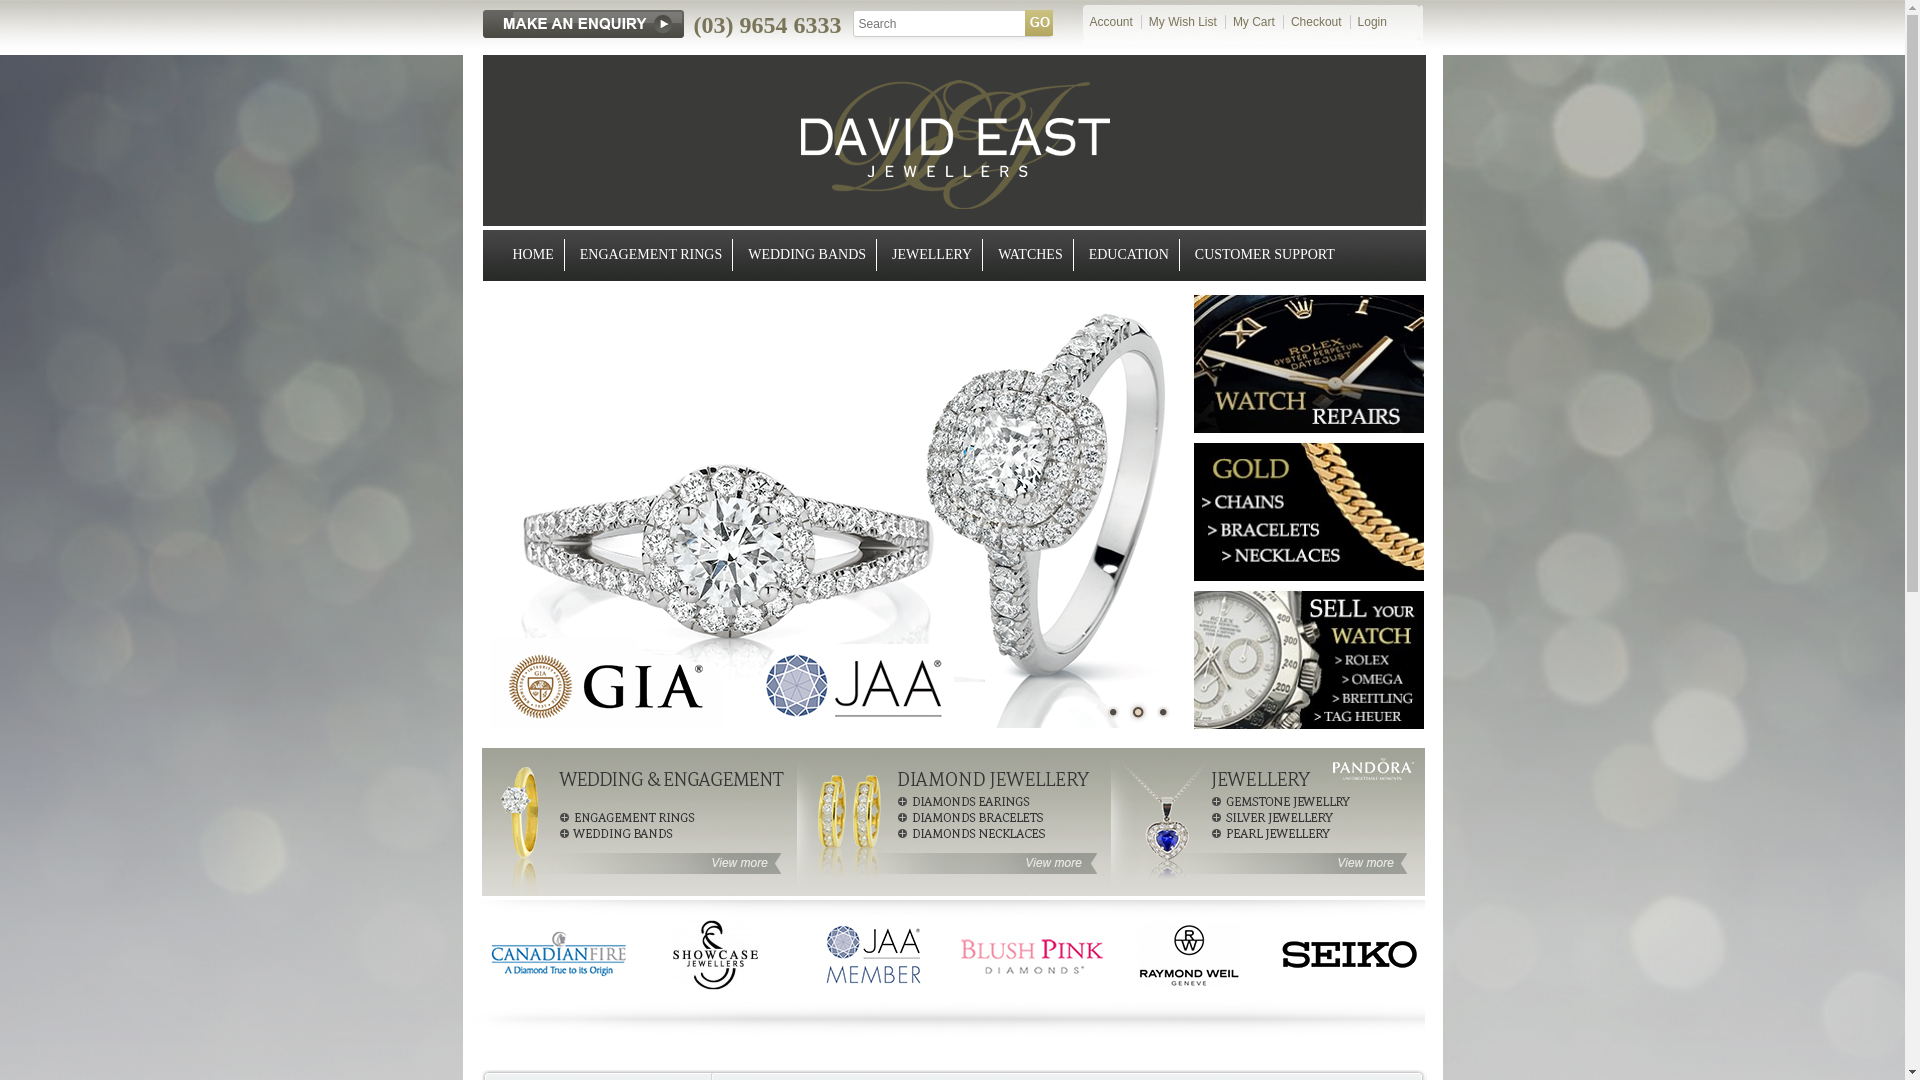 Image resolution: width=1920 pixels, height=1080 pixels. Describe the element at coordinates (652, 255) in the screenshot. I see `ENGAGEMENT RINGS` at that location.